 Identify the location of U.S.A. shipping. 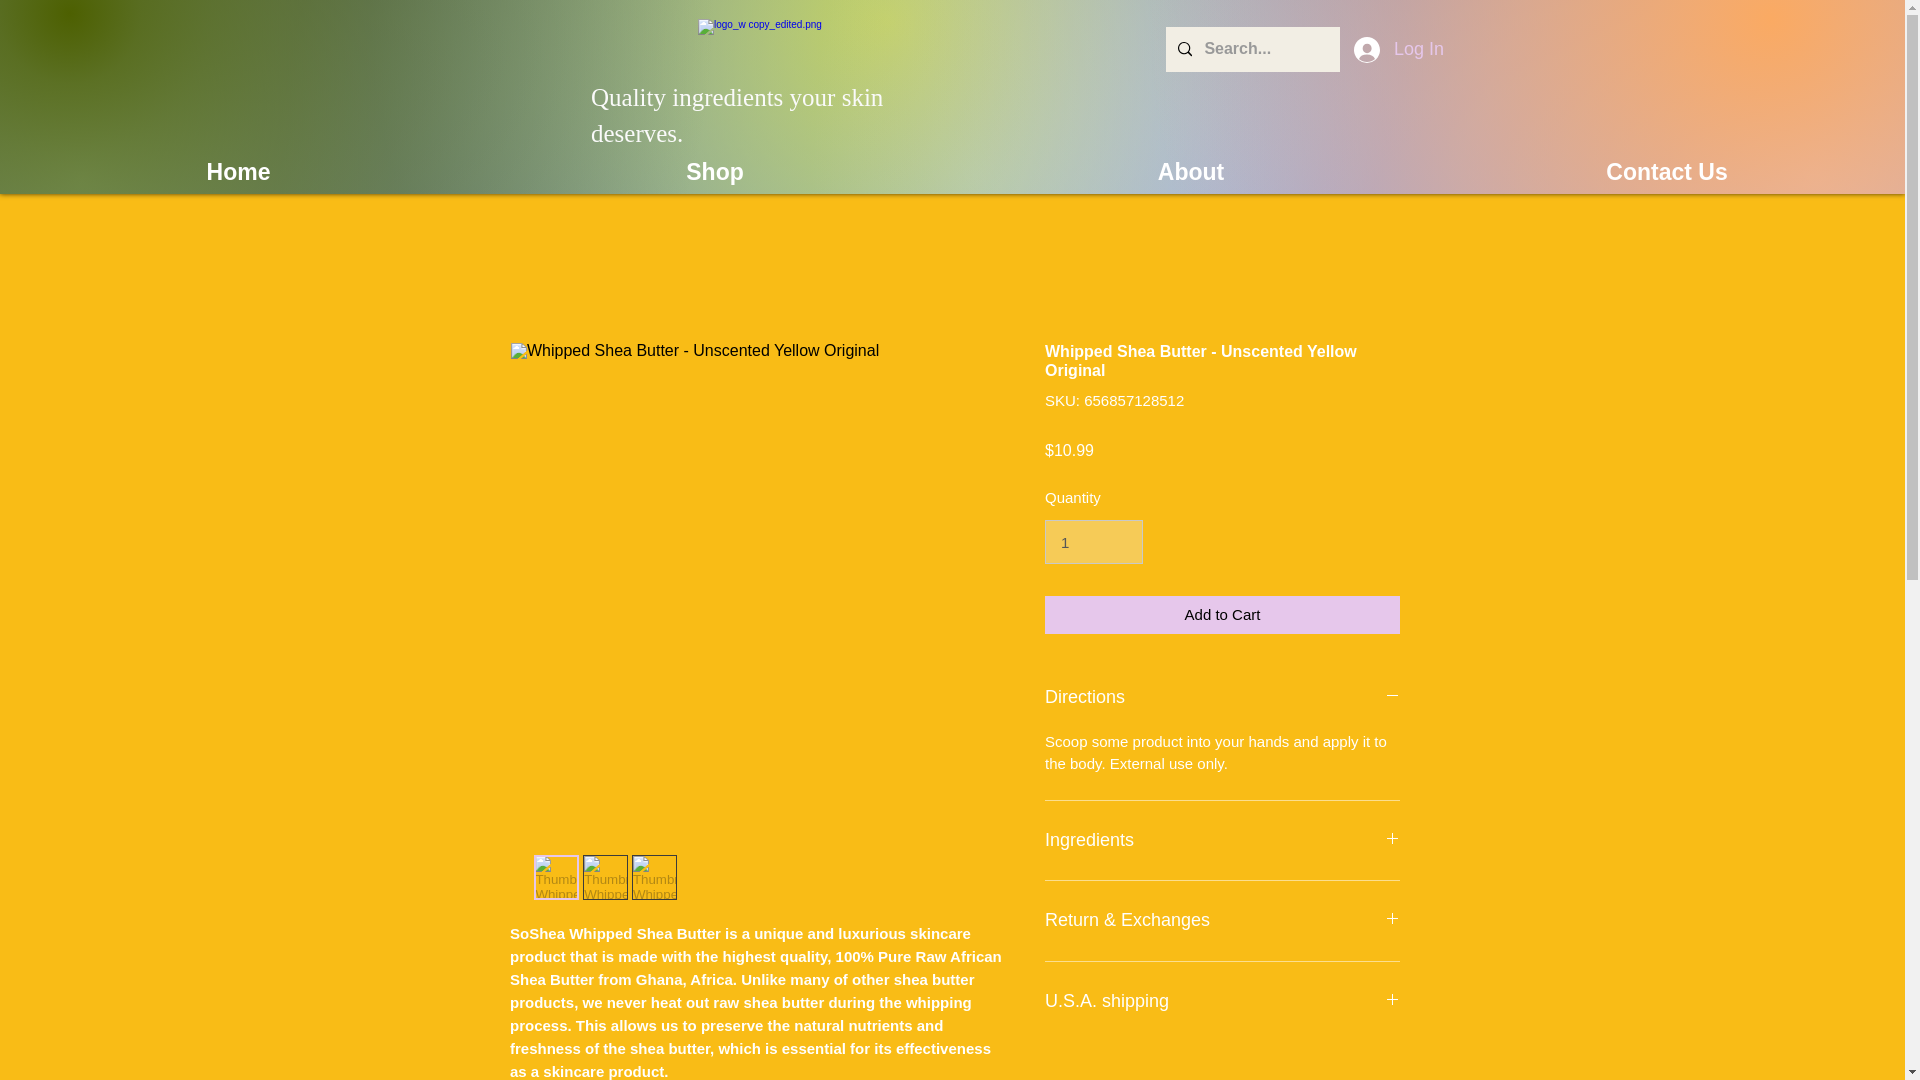
(1222, 1002).